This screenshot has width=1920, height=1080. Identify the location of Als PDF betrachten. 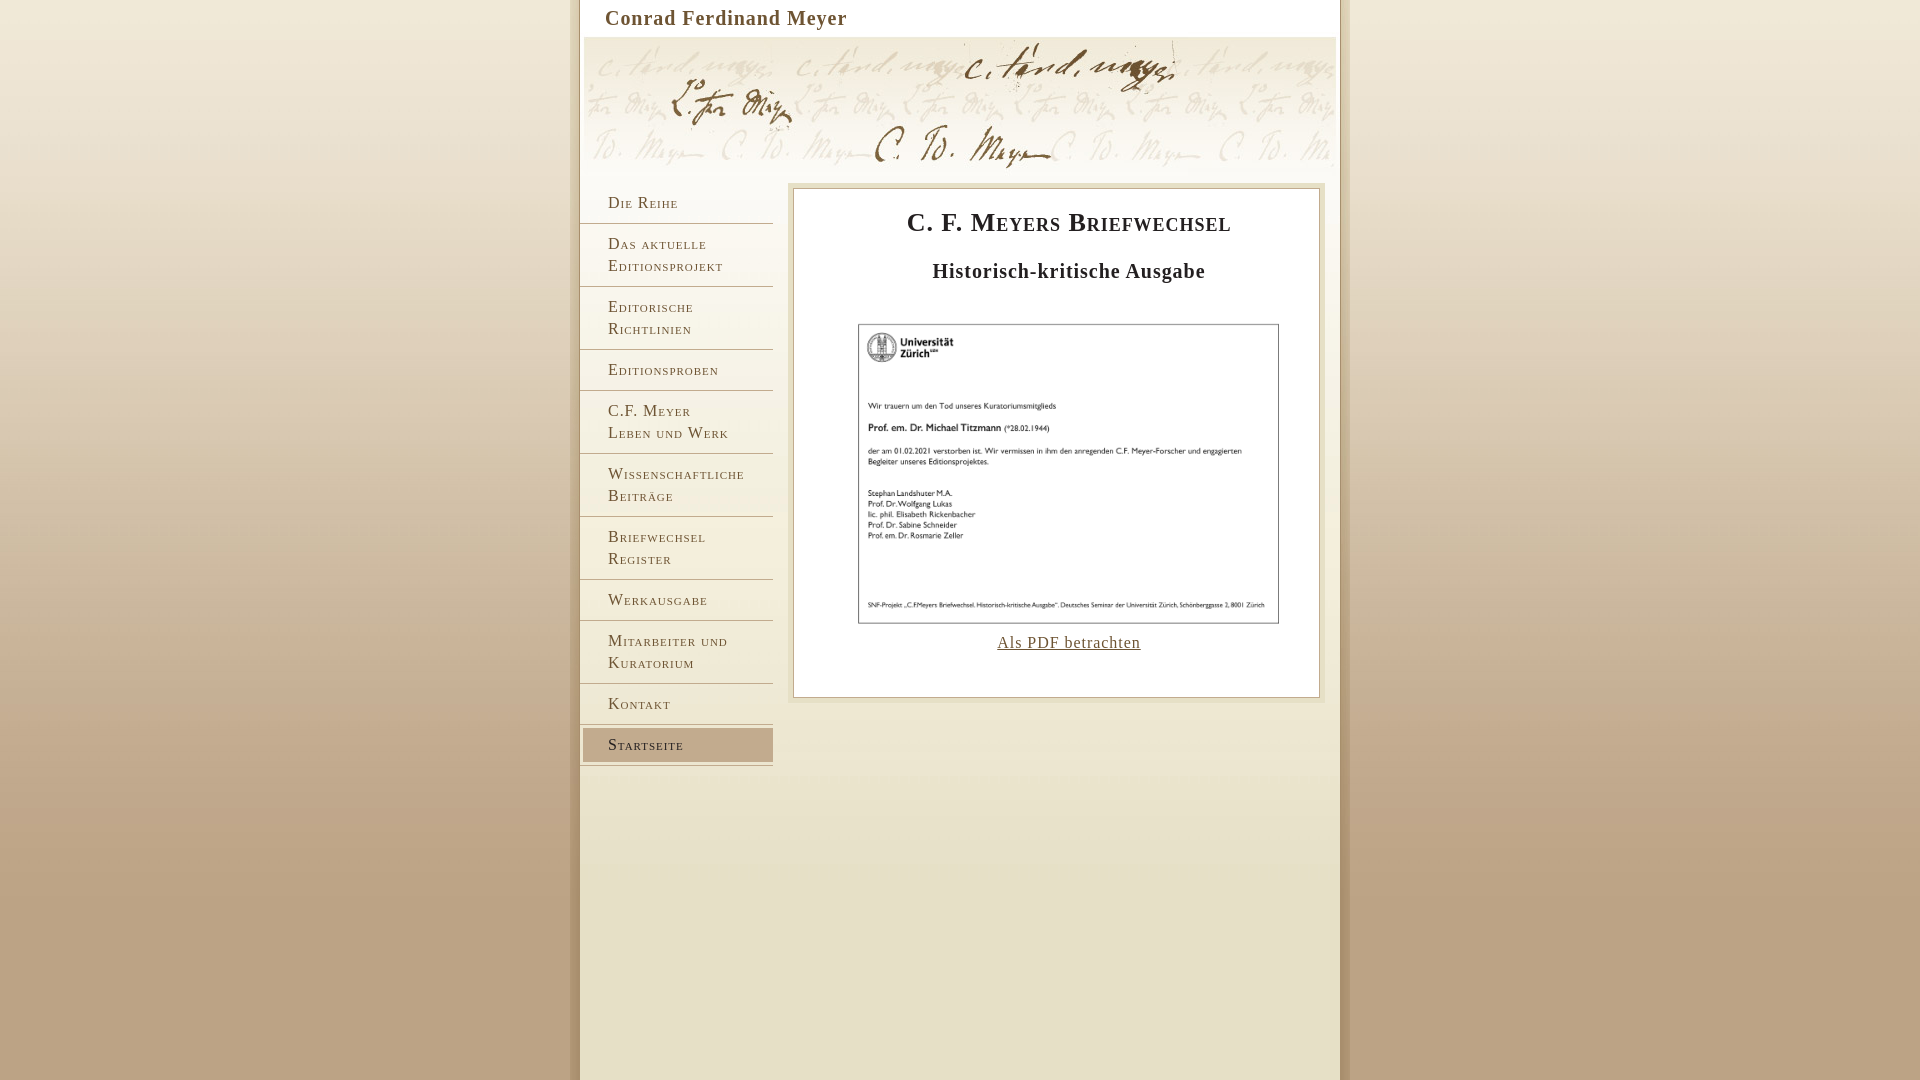
(1068, 642).